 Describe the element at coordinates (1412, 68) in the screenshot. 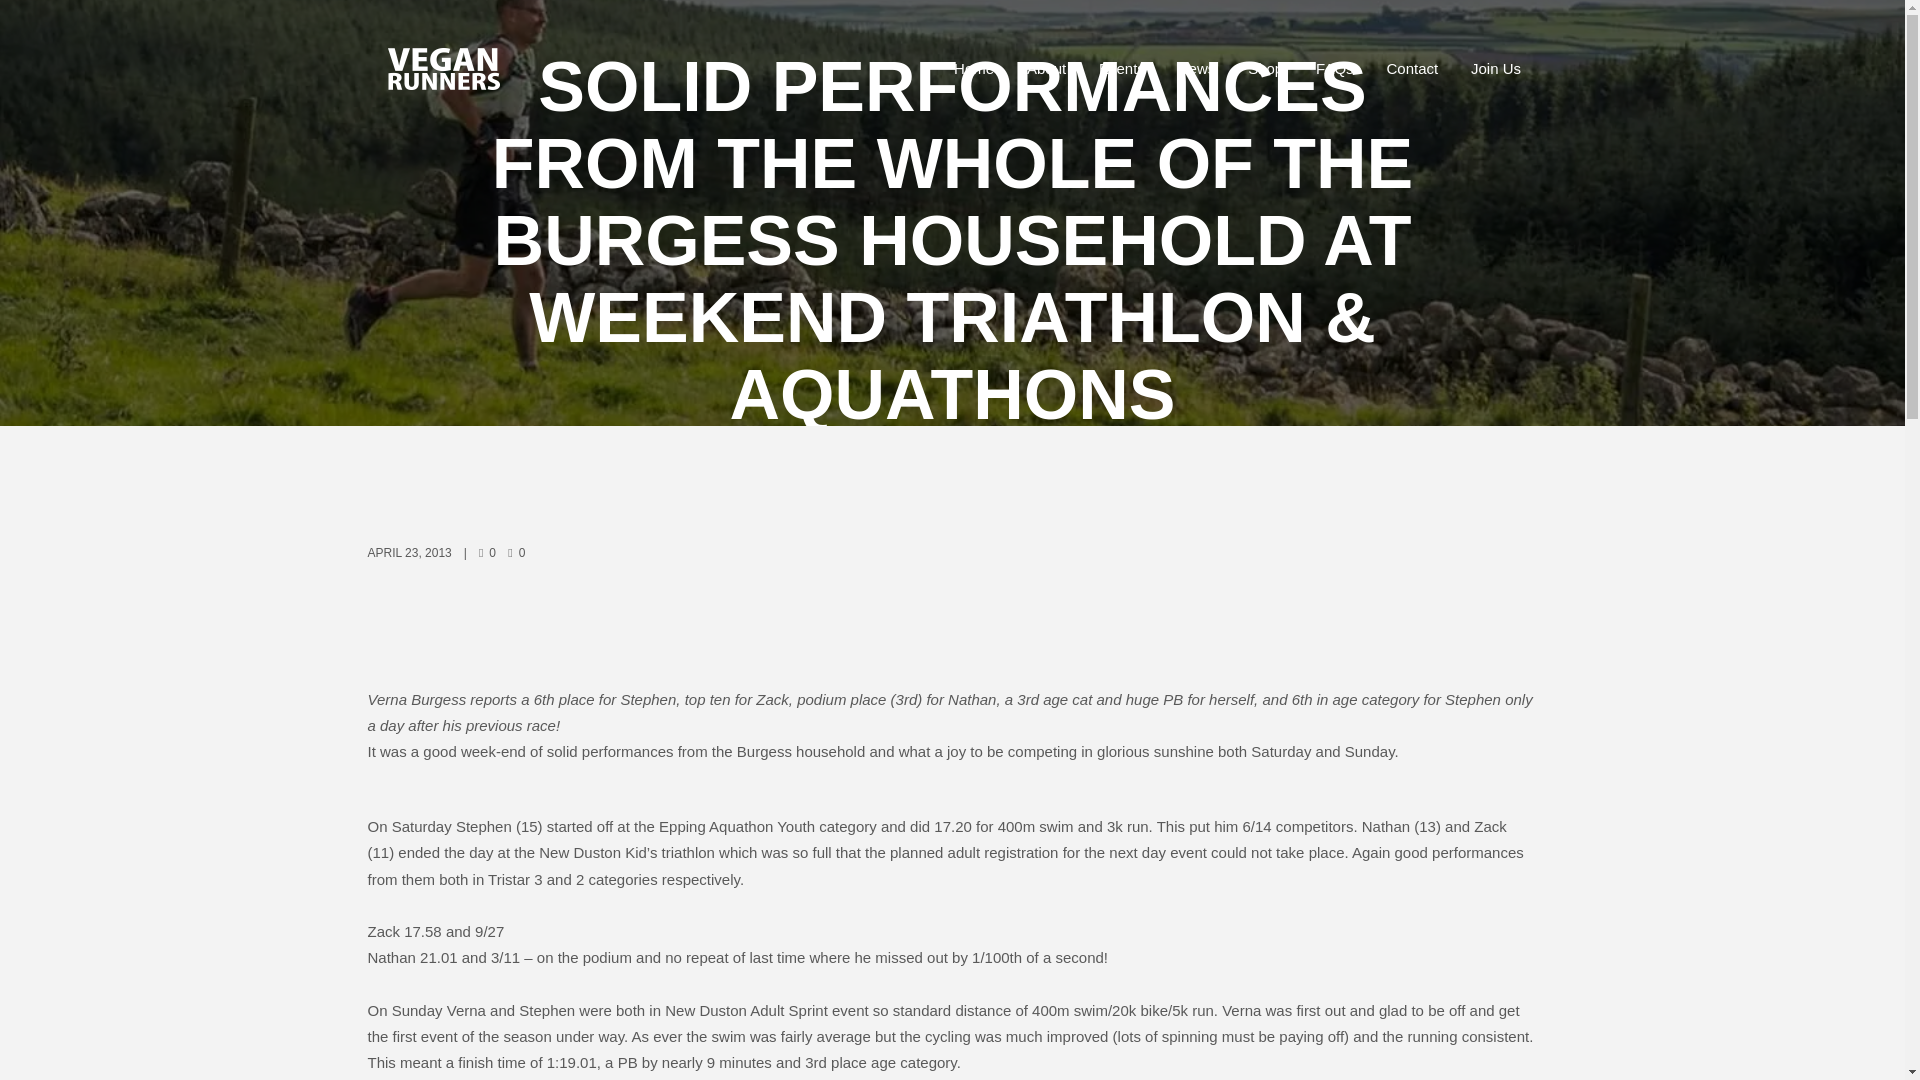

I see `Contact` at that location.